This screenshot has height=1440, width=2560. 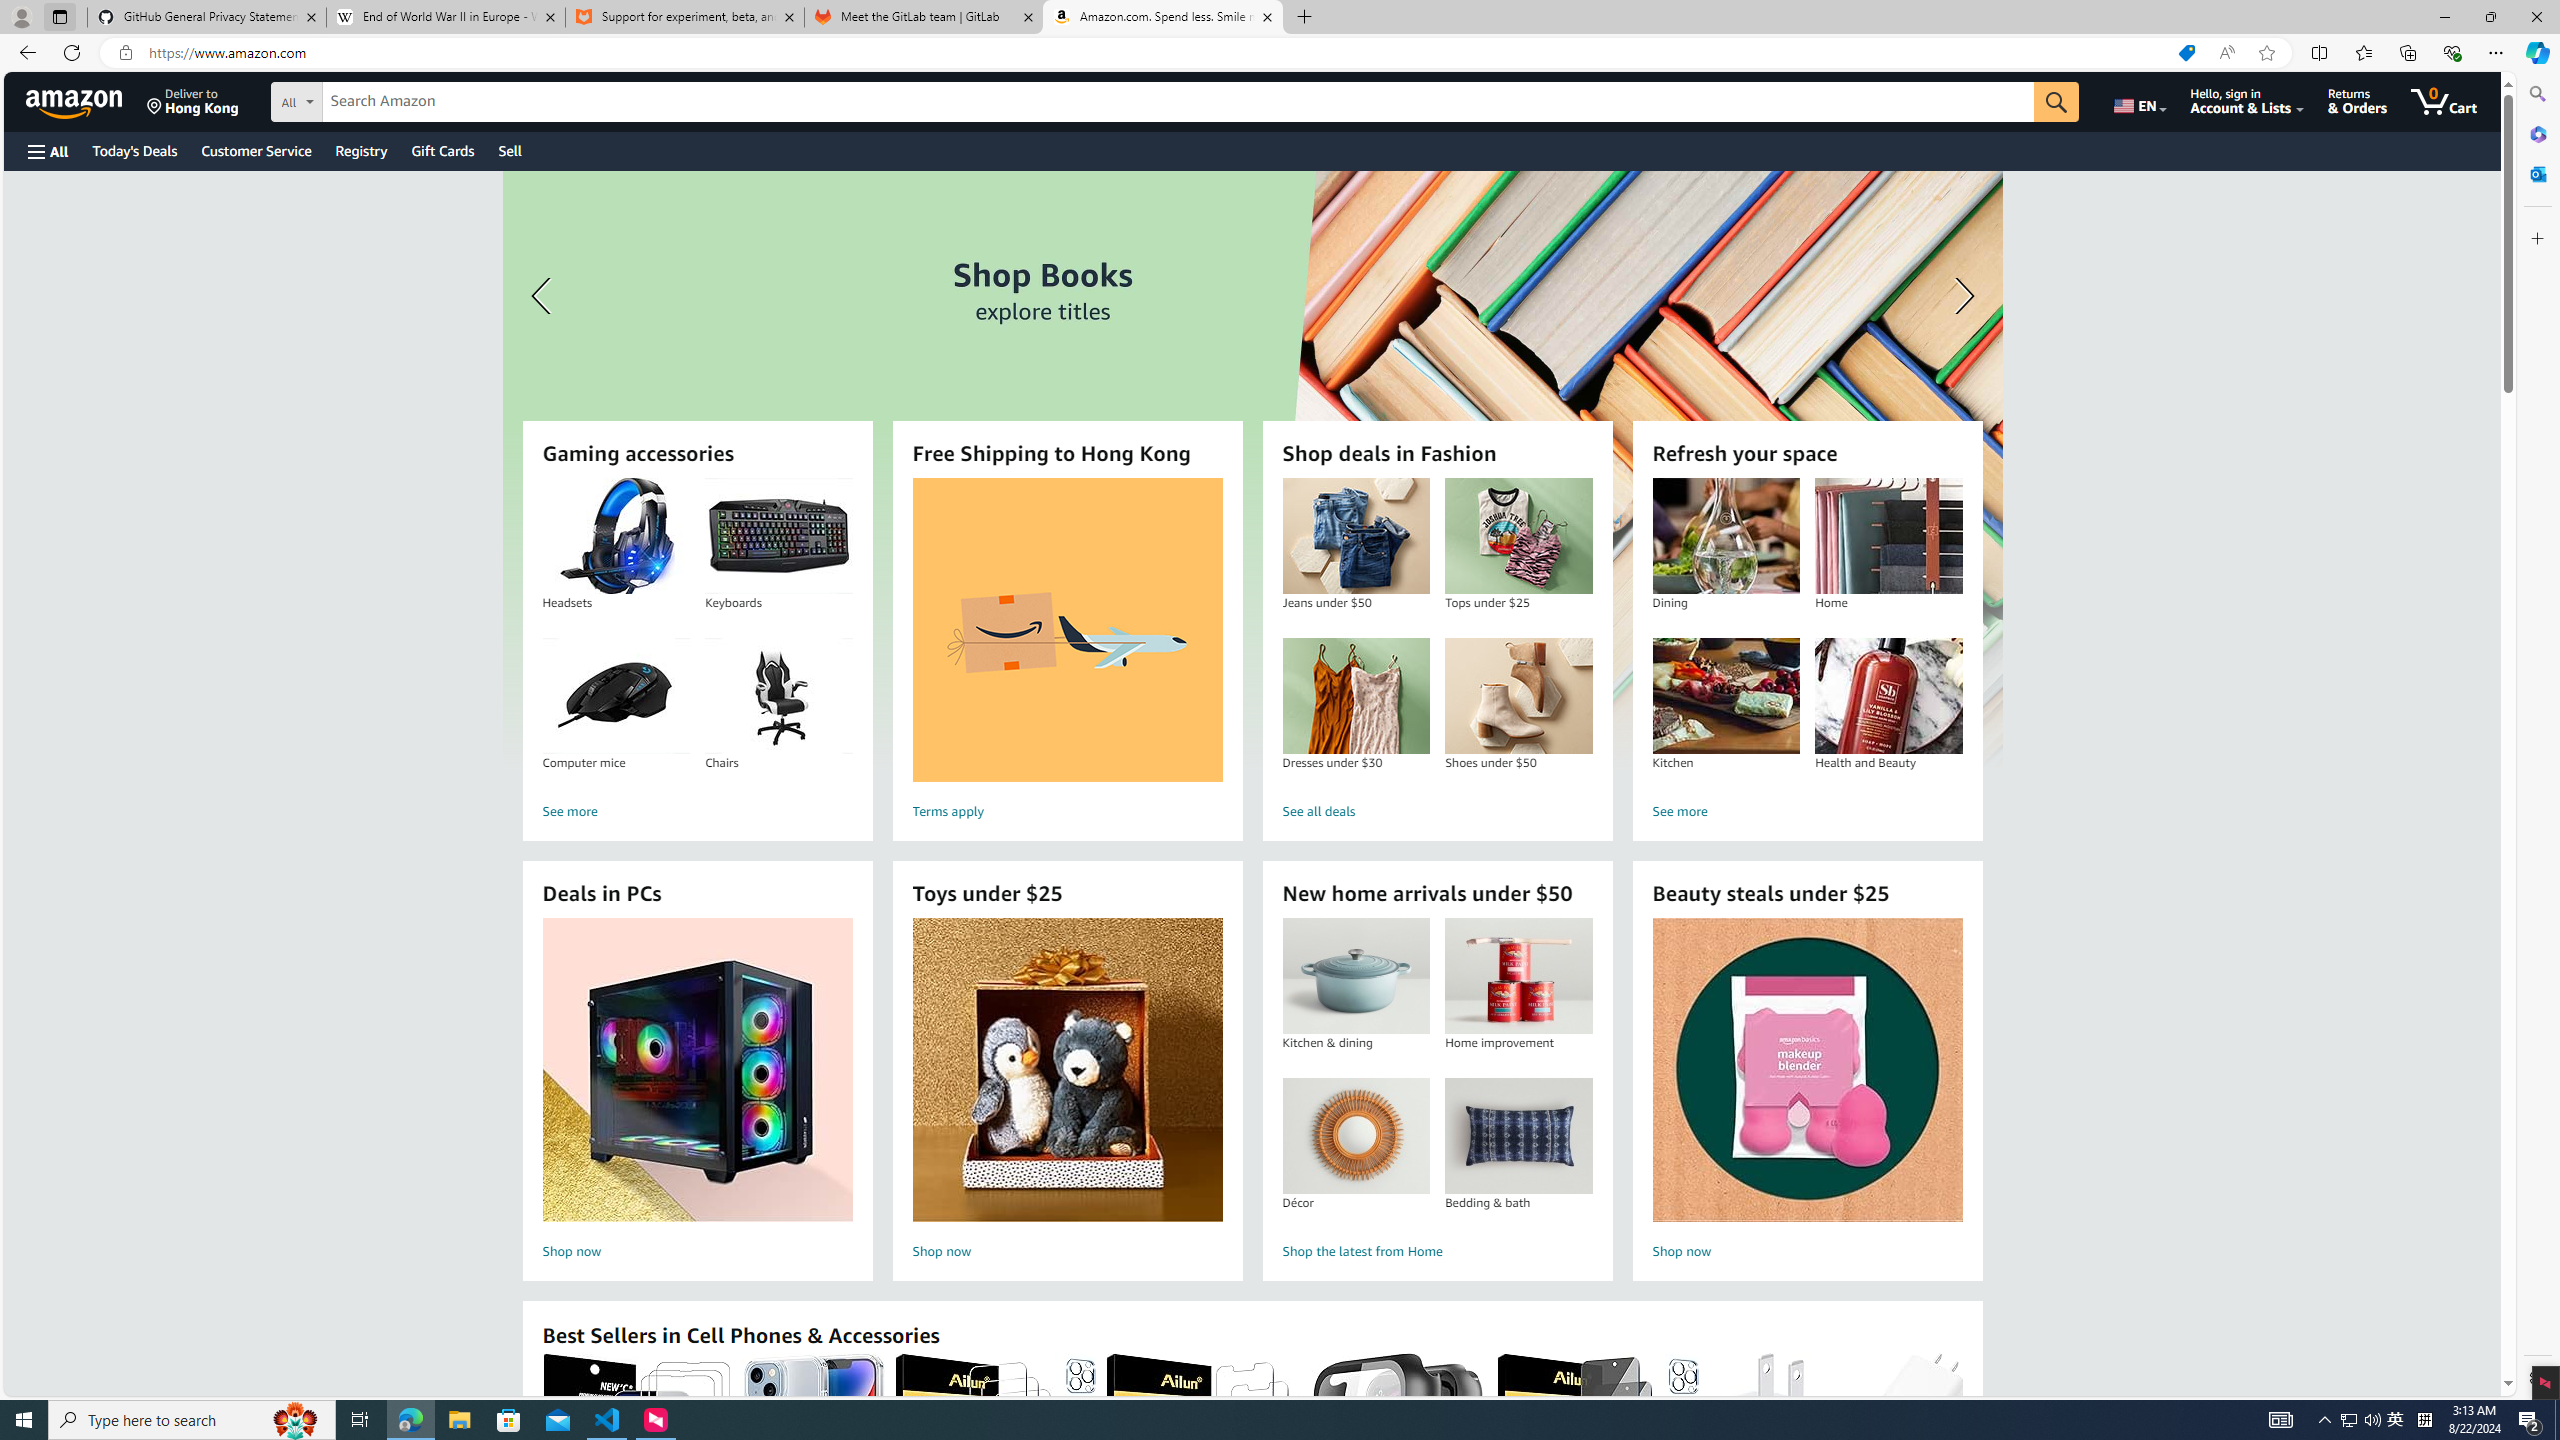 I want to click on Bedding & bath, so click(x=1518, y=1136).